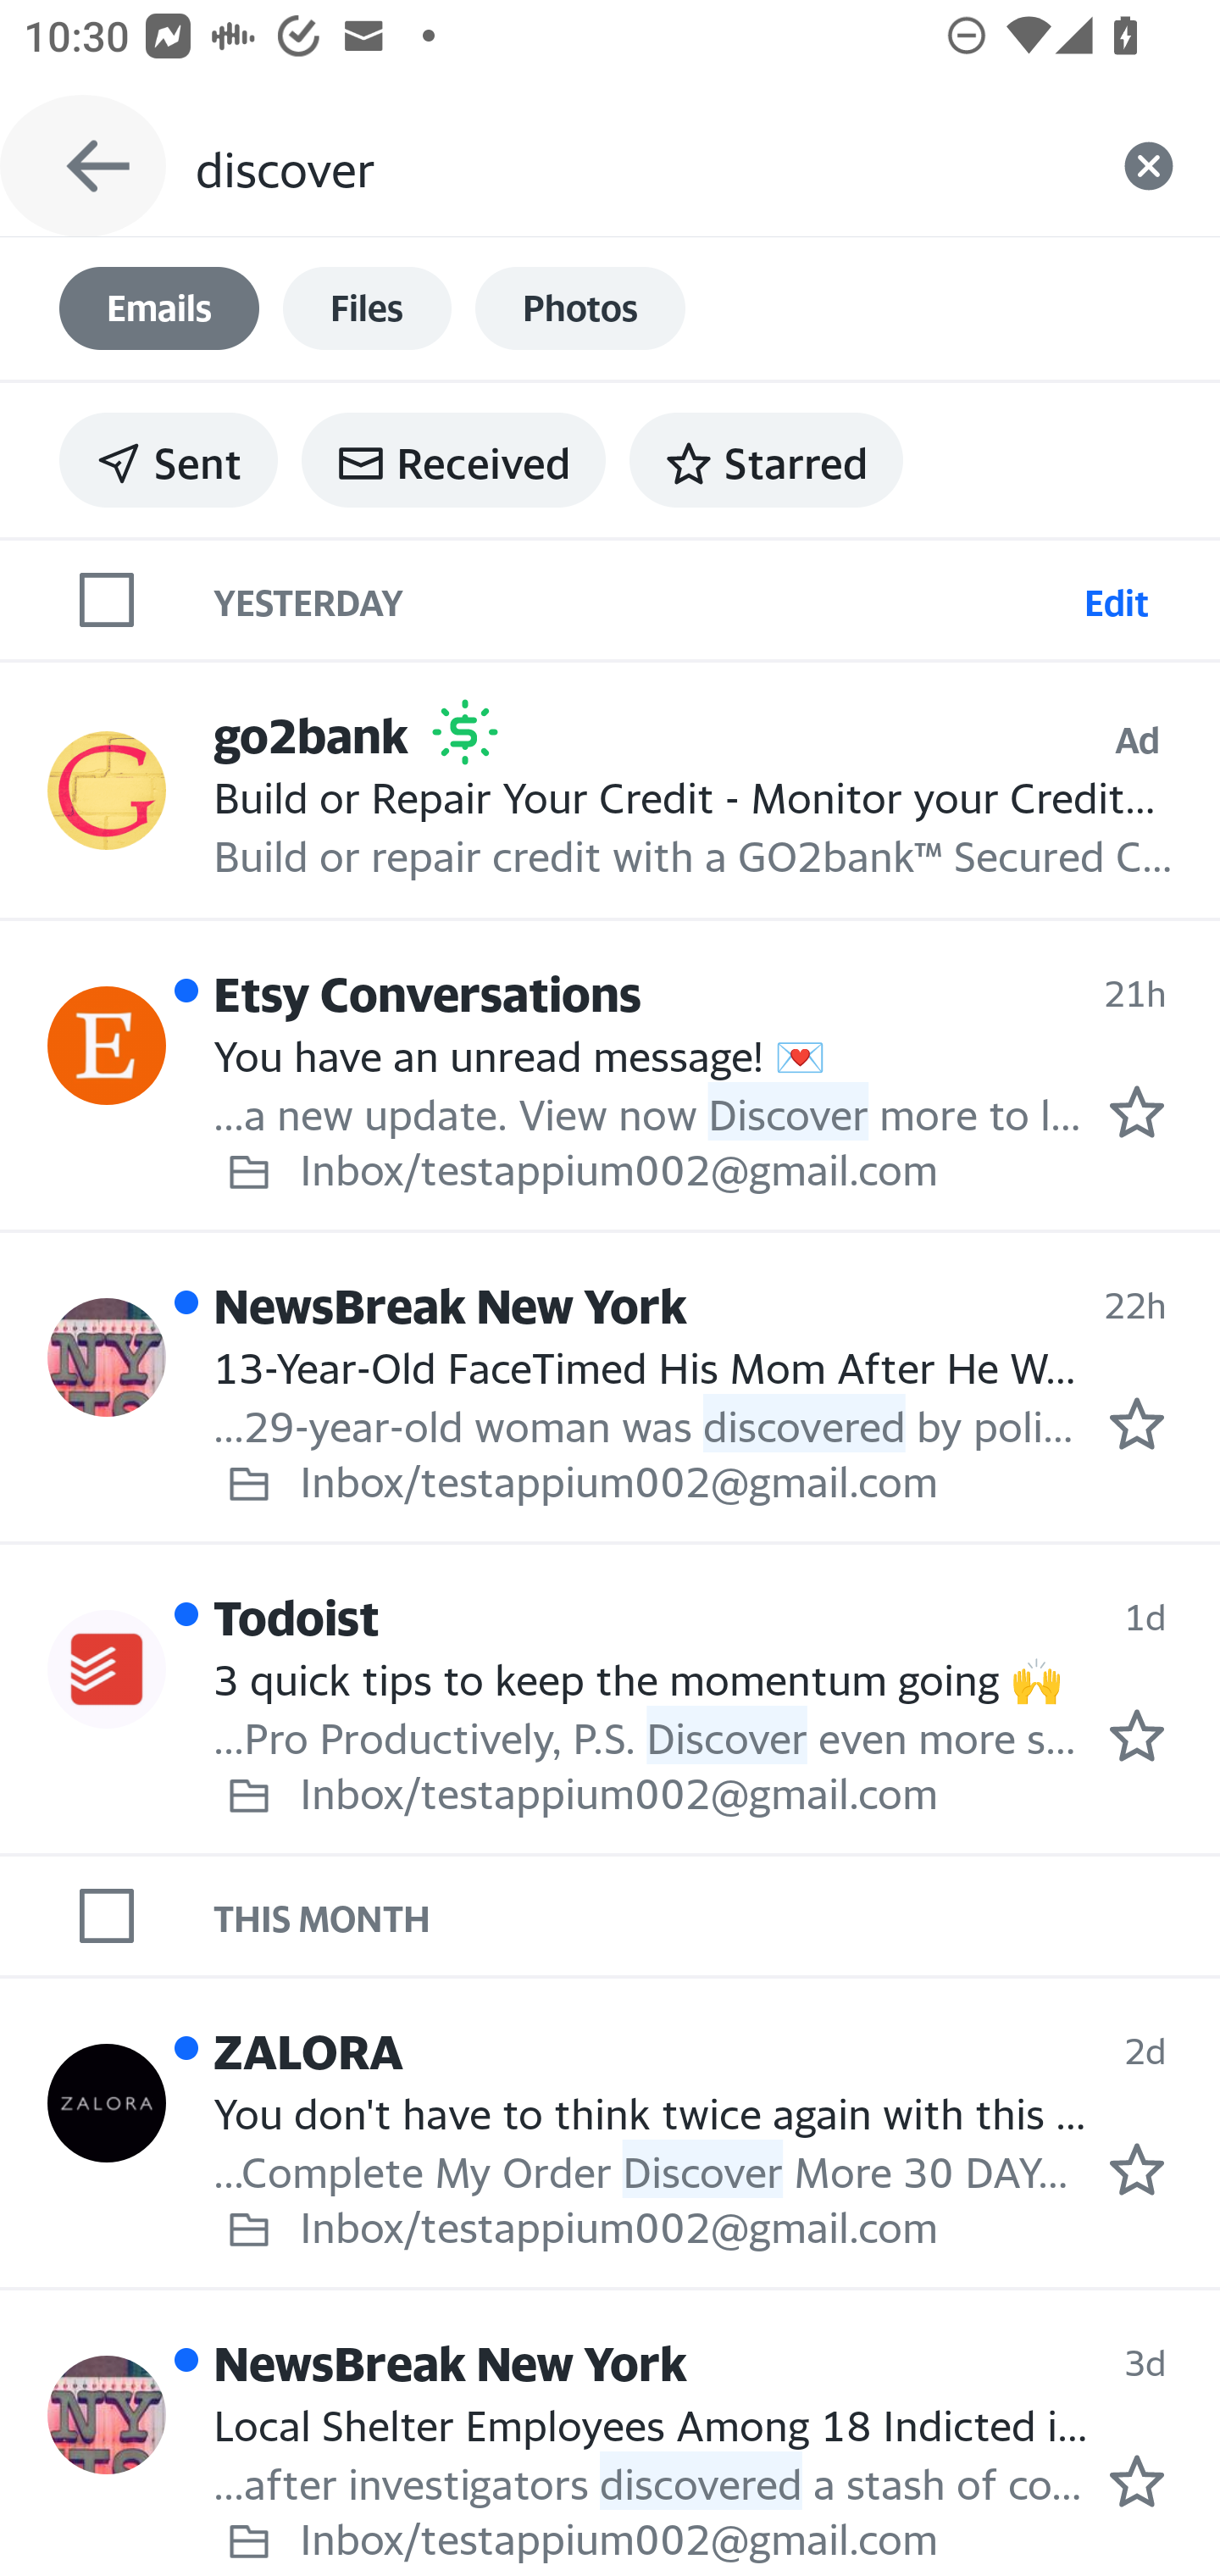 This screenshot has height=2576, width=1220. I want to click on Sent, so click(169, 459).